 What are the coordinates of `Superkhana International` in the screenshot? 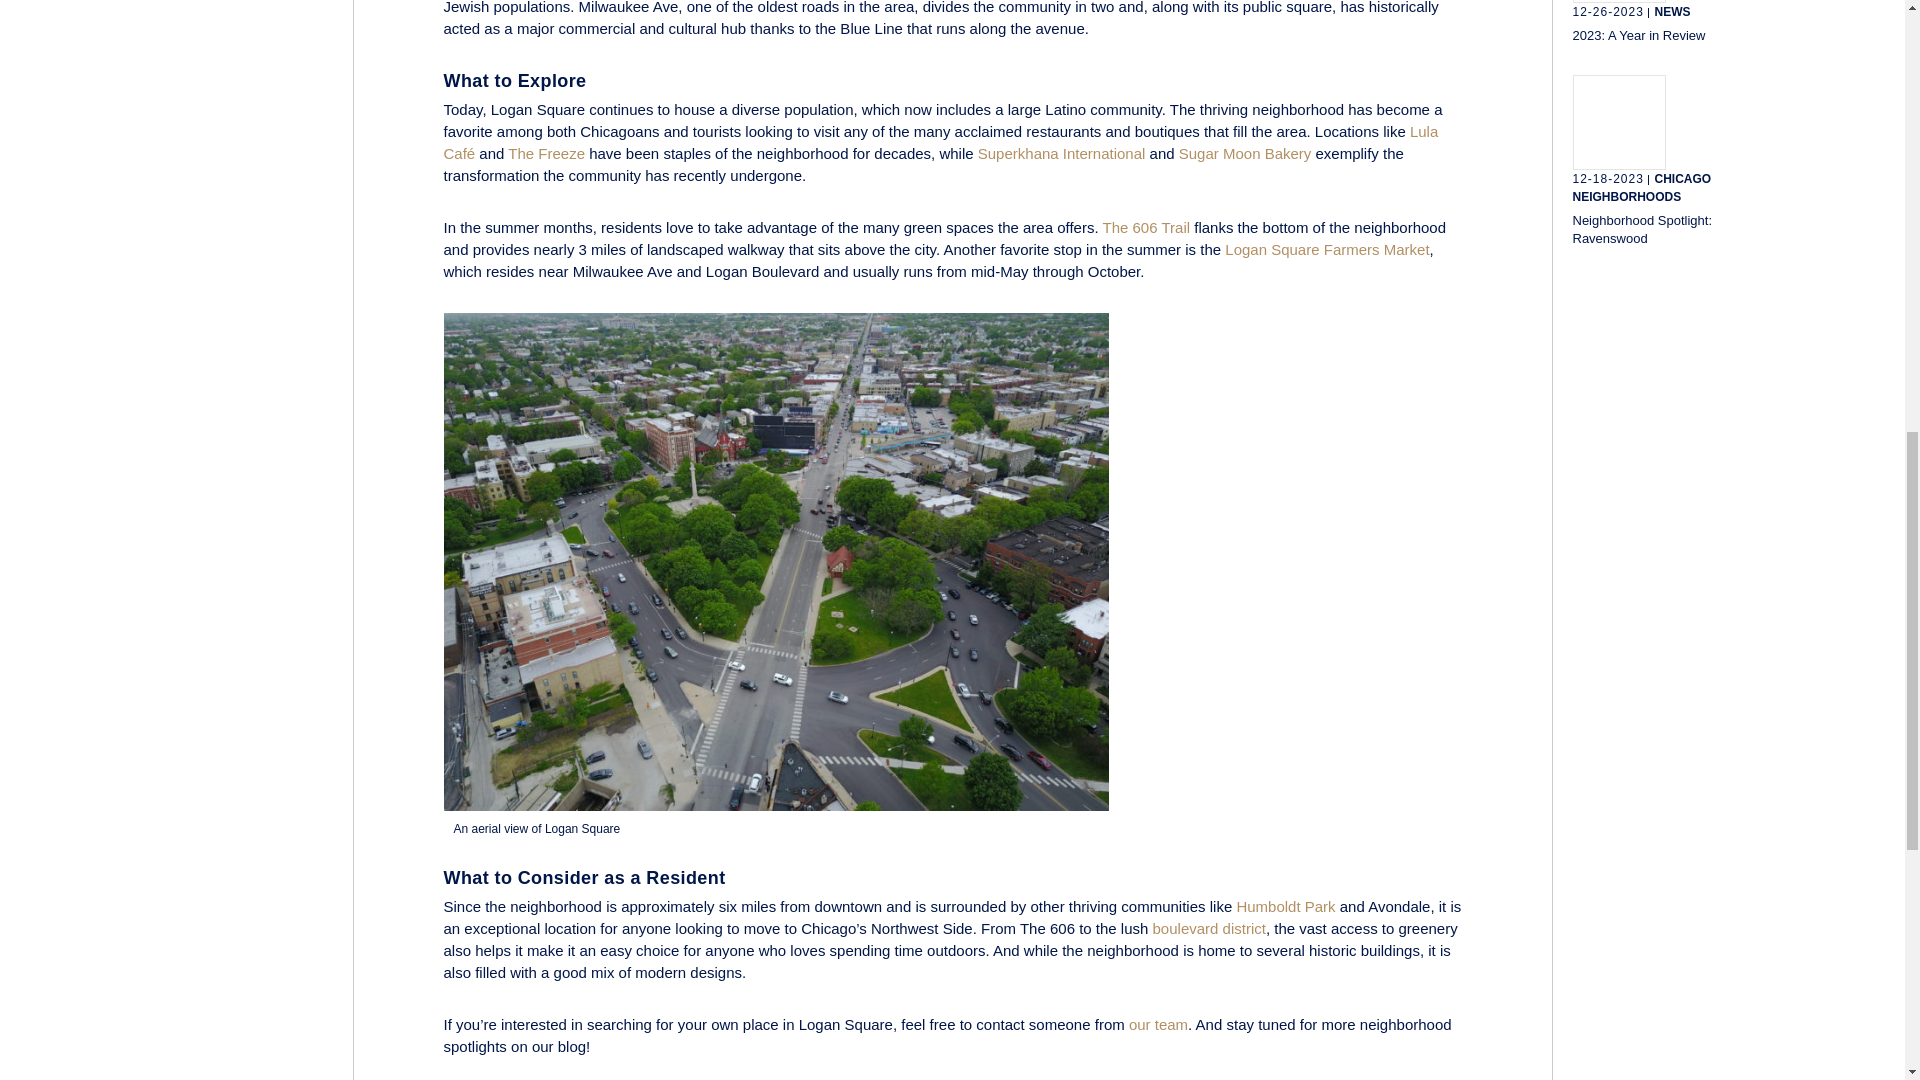 It's located at (1062, 153).